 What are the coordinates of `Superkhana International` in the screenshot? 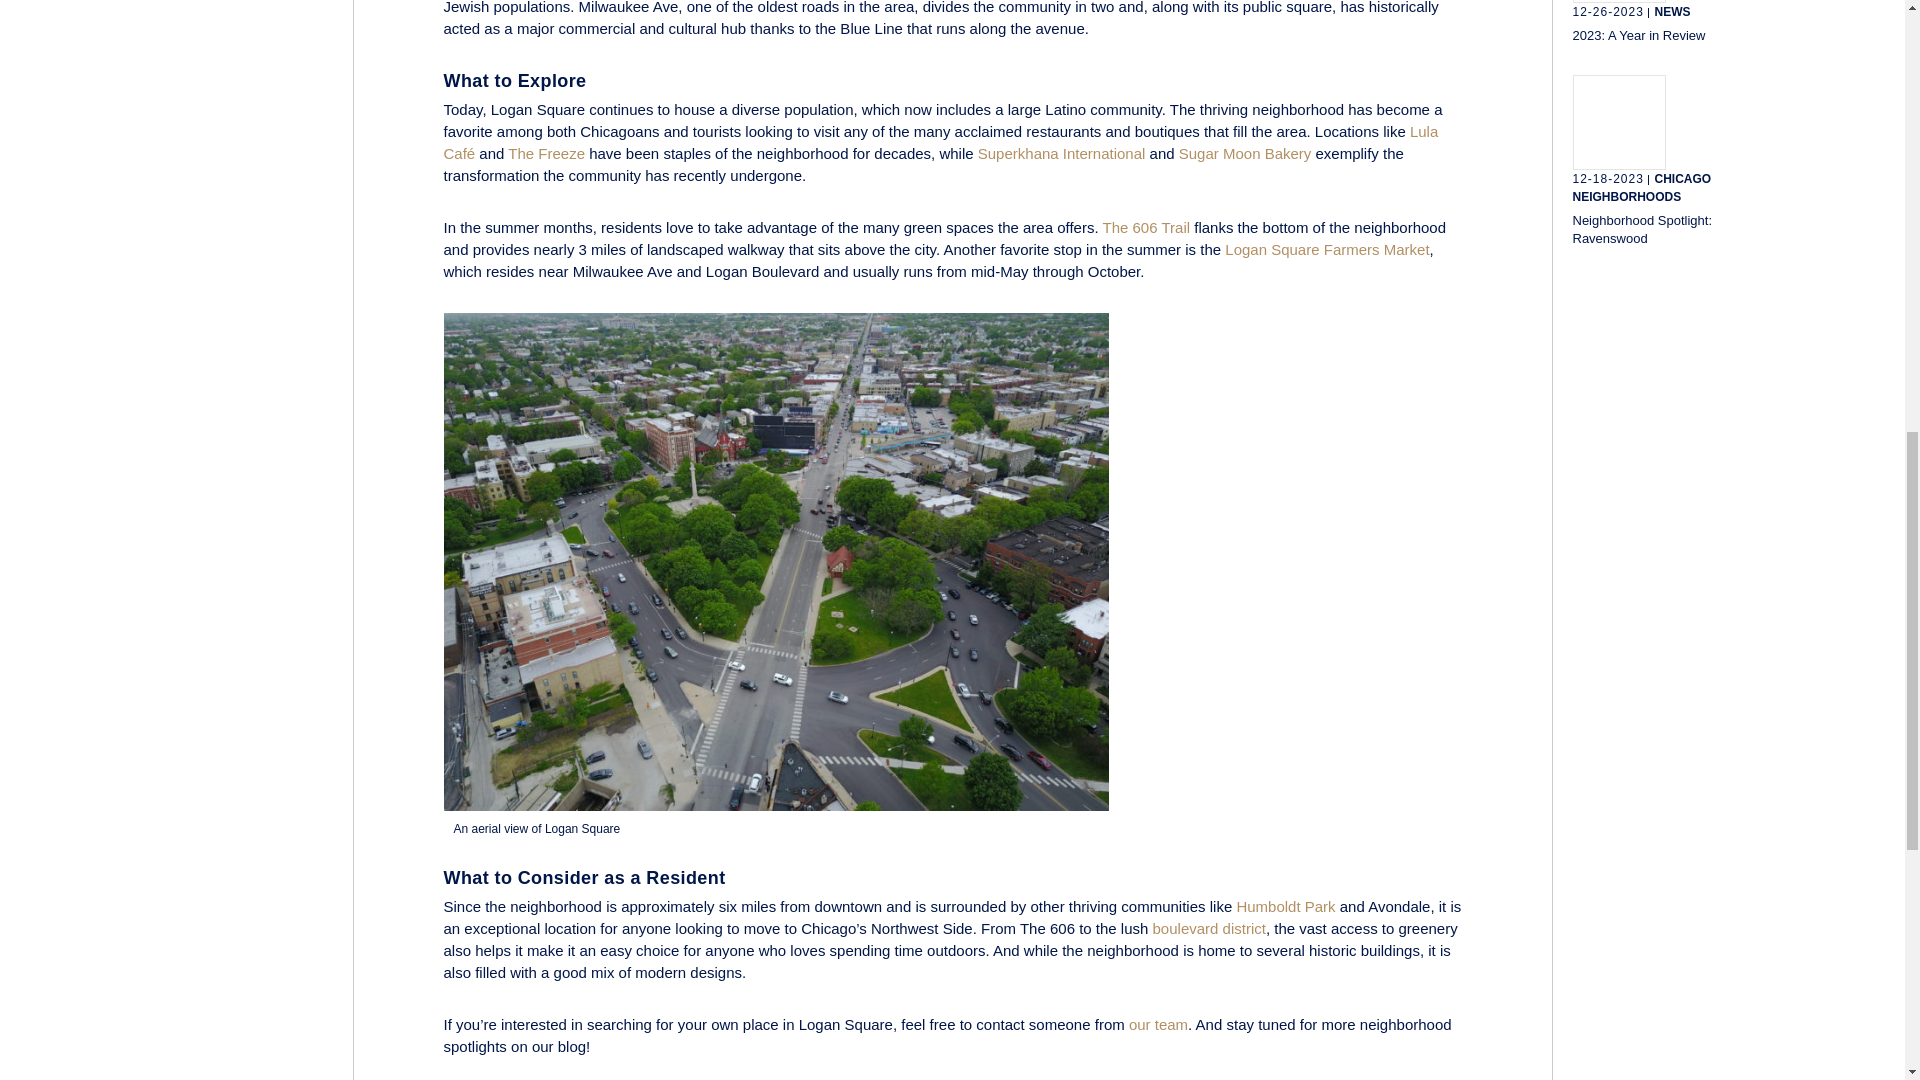 It's located at (1062, 153).